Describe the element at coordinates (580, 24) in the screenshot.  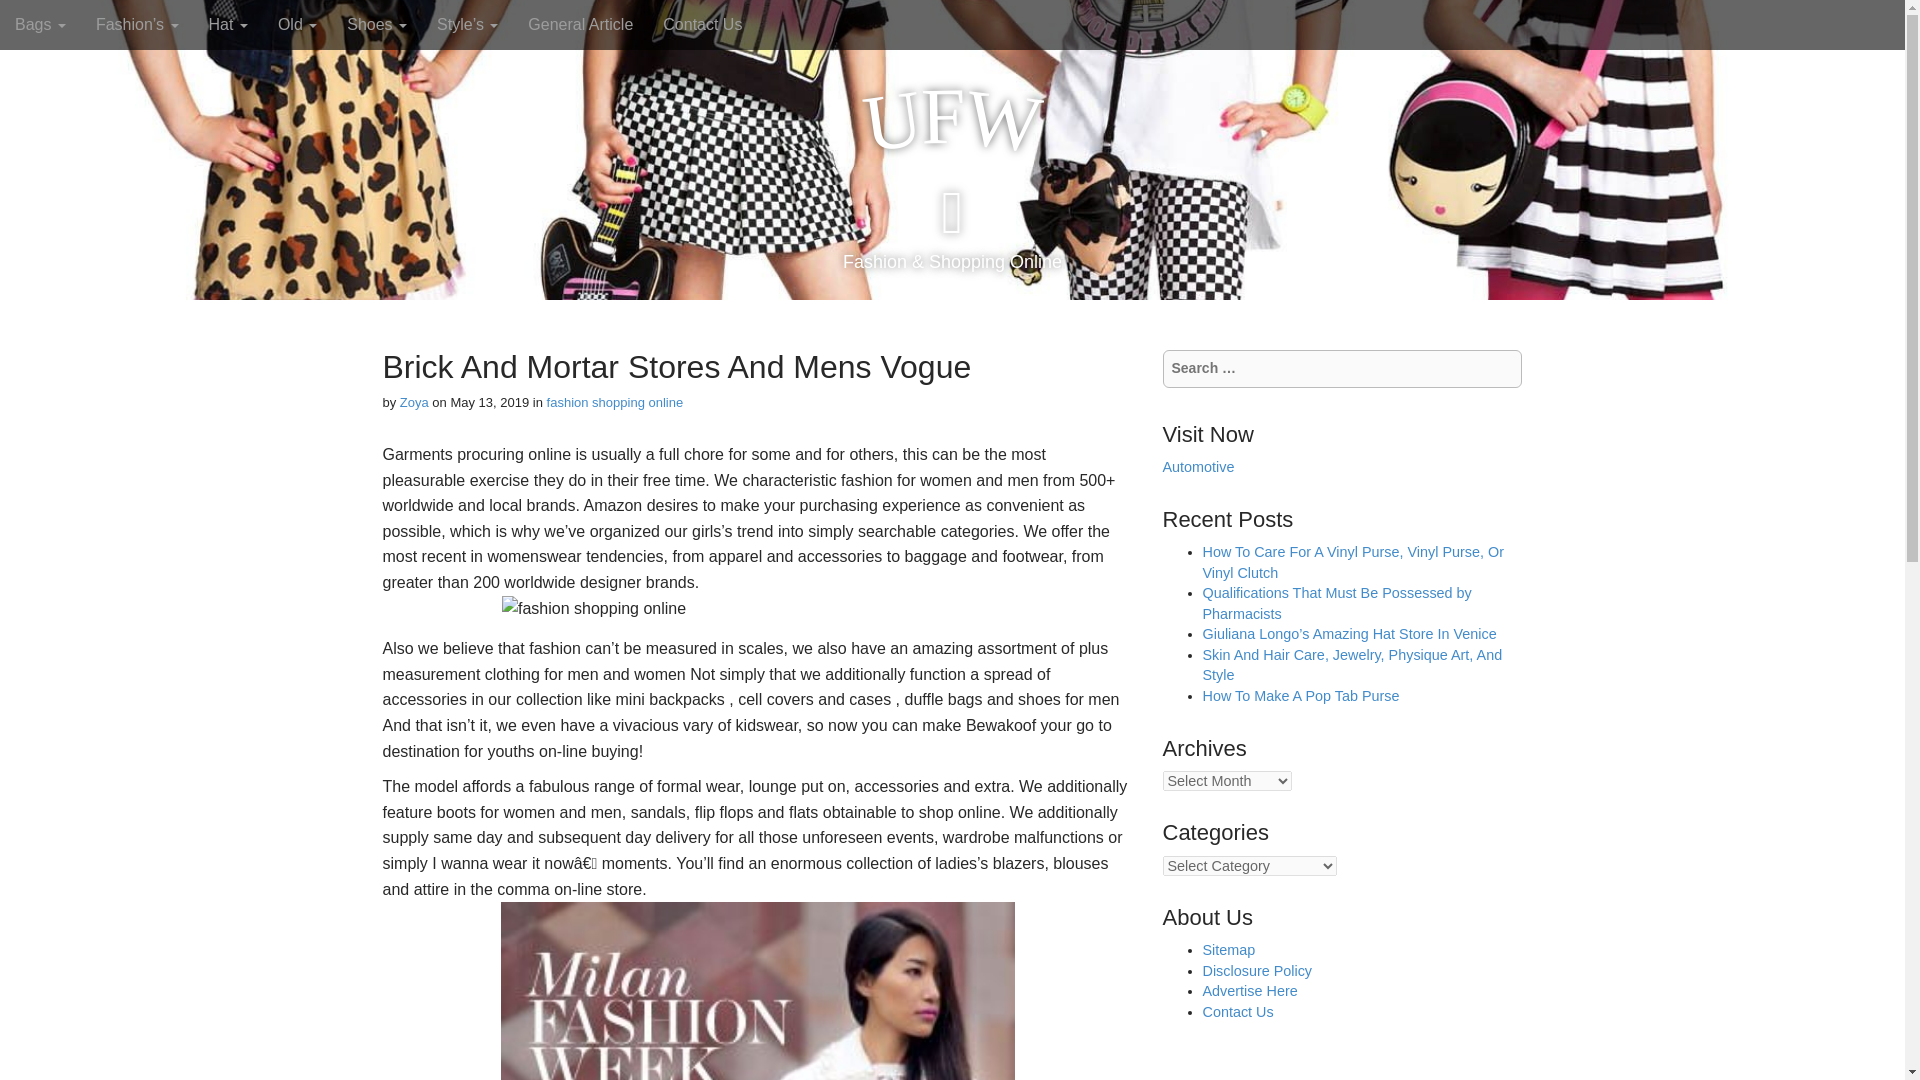
I see `General Article` at that location.